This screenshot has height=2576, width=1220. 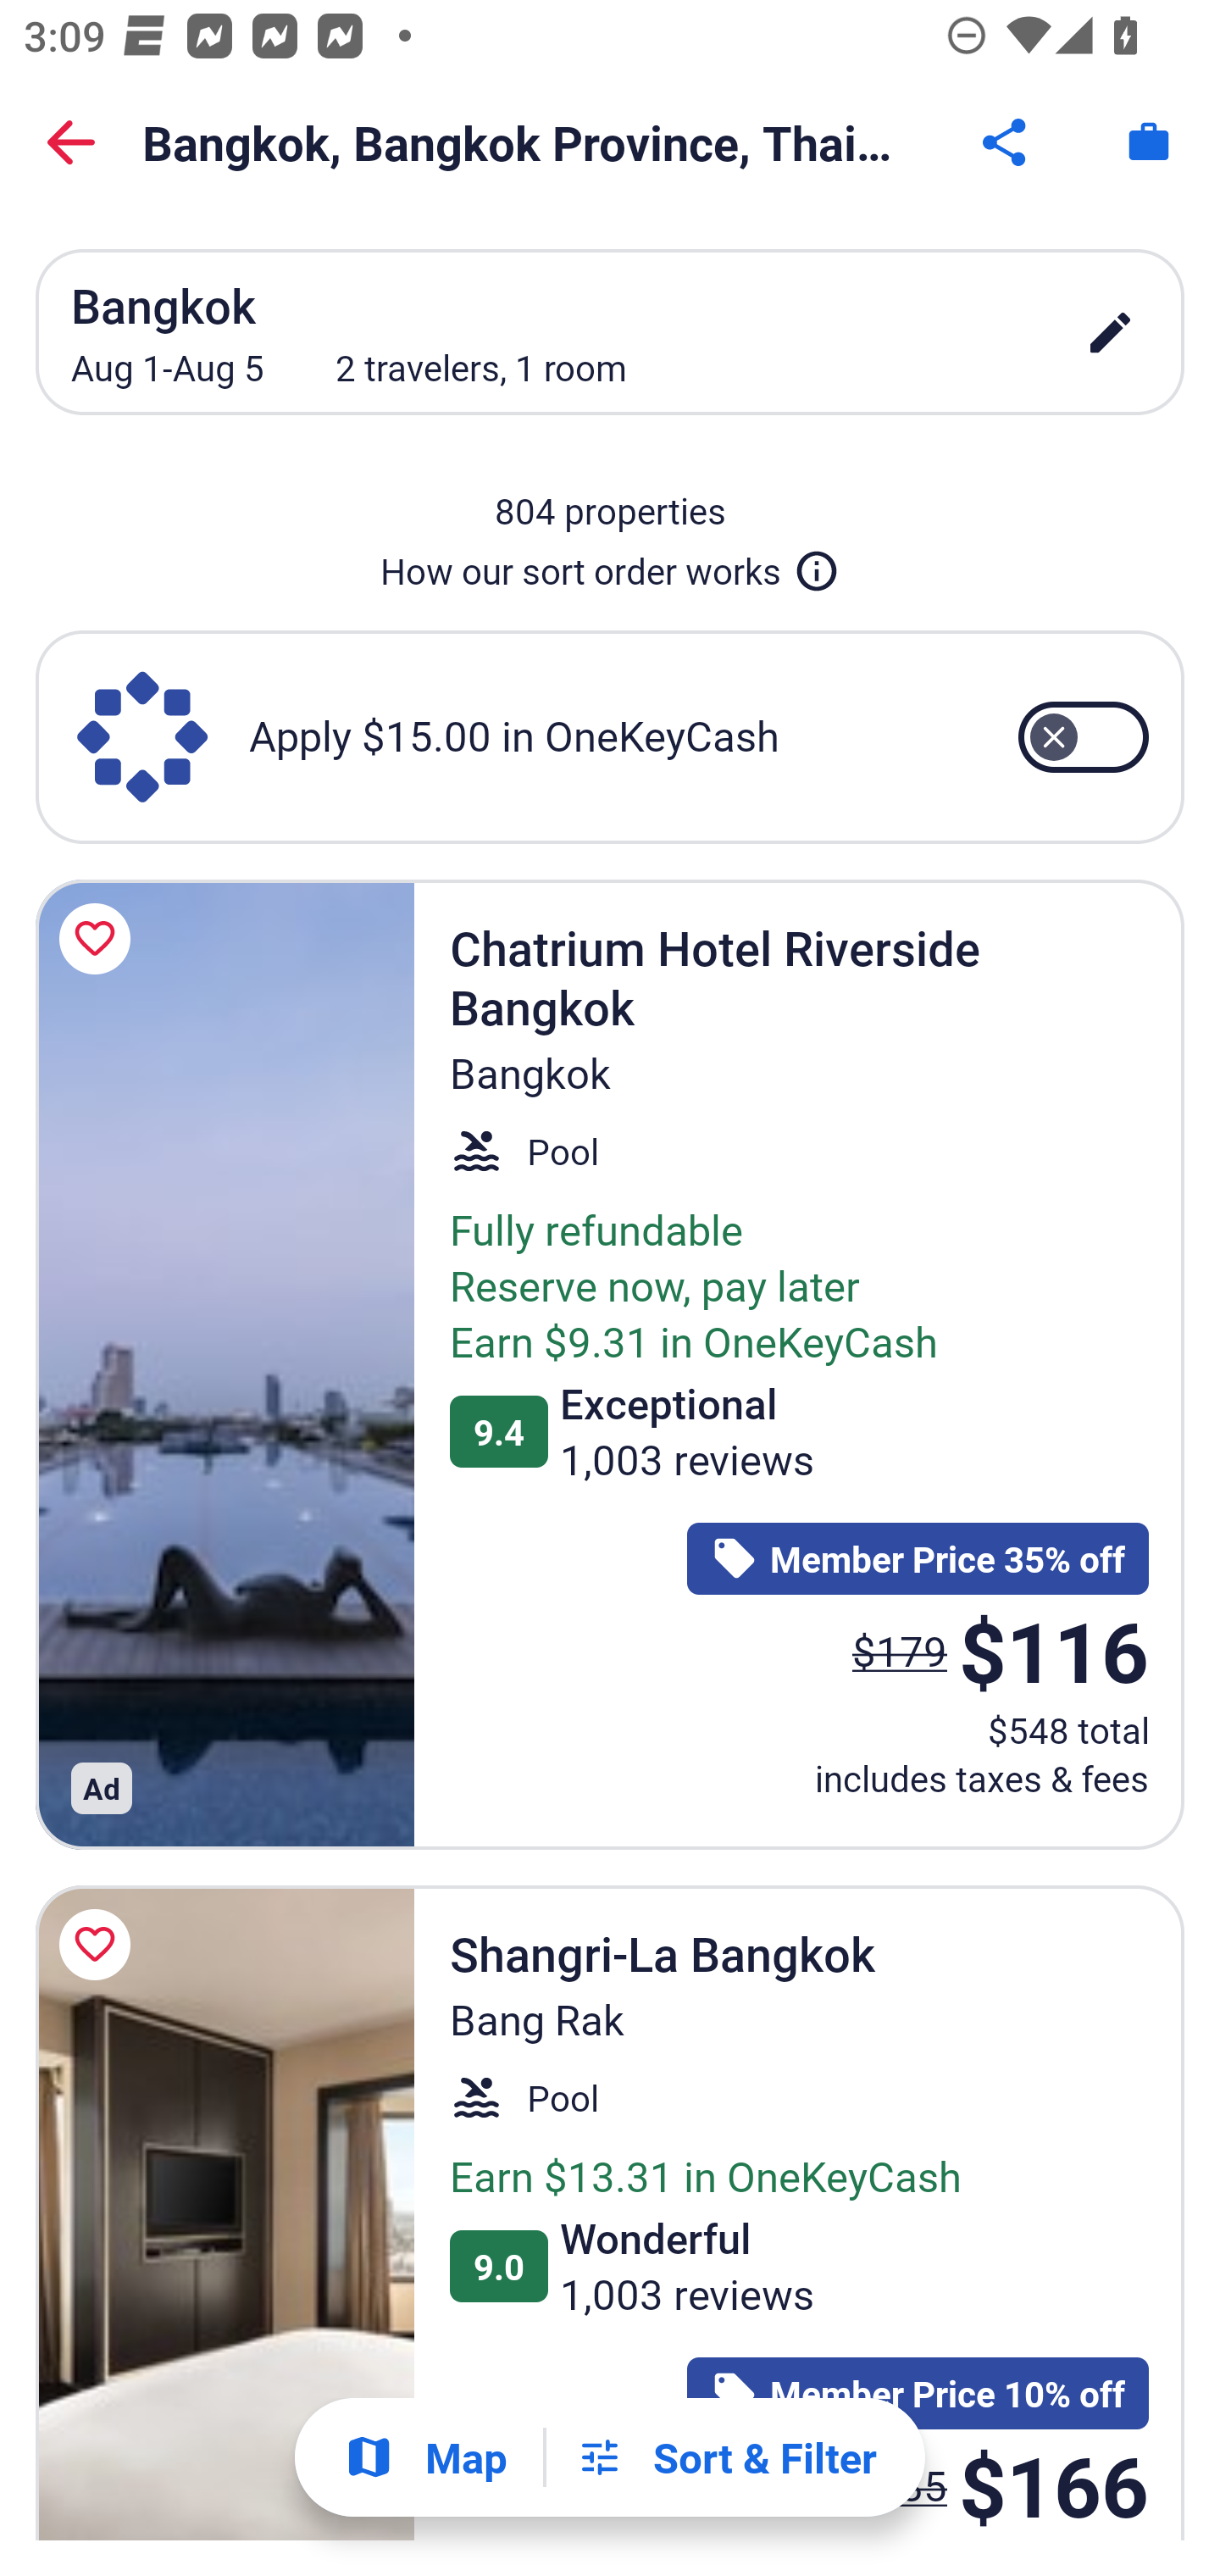 What do you see at coordinates (225, 1363) in the screenshot?
I see `Chatrium Hotel Riverside Bangkok` at bounding box center [225, 1363].